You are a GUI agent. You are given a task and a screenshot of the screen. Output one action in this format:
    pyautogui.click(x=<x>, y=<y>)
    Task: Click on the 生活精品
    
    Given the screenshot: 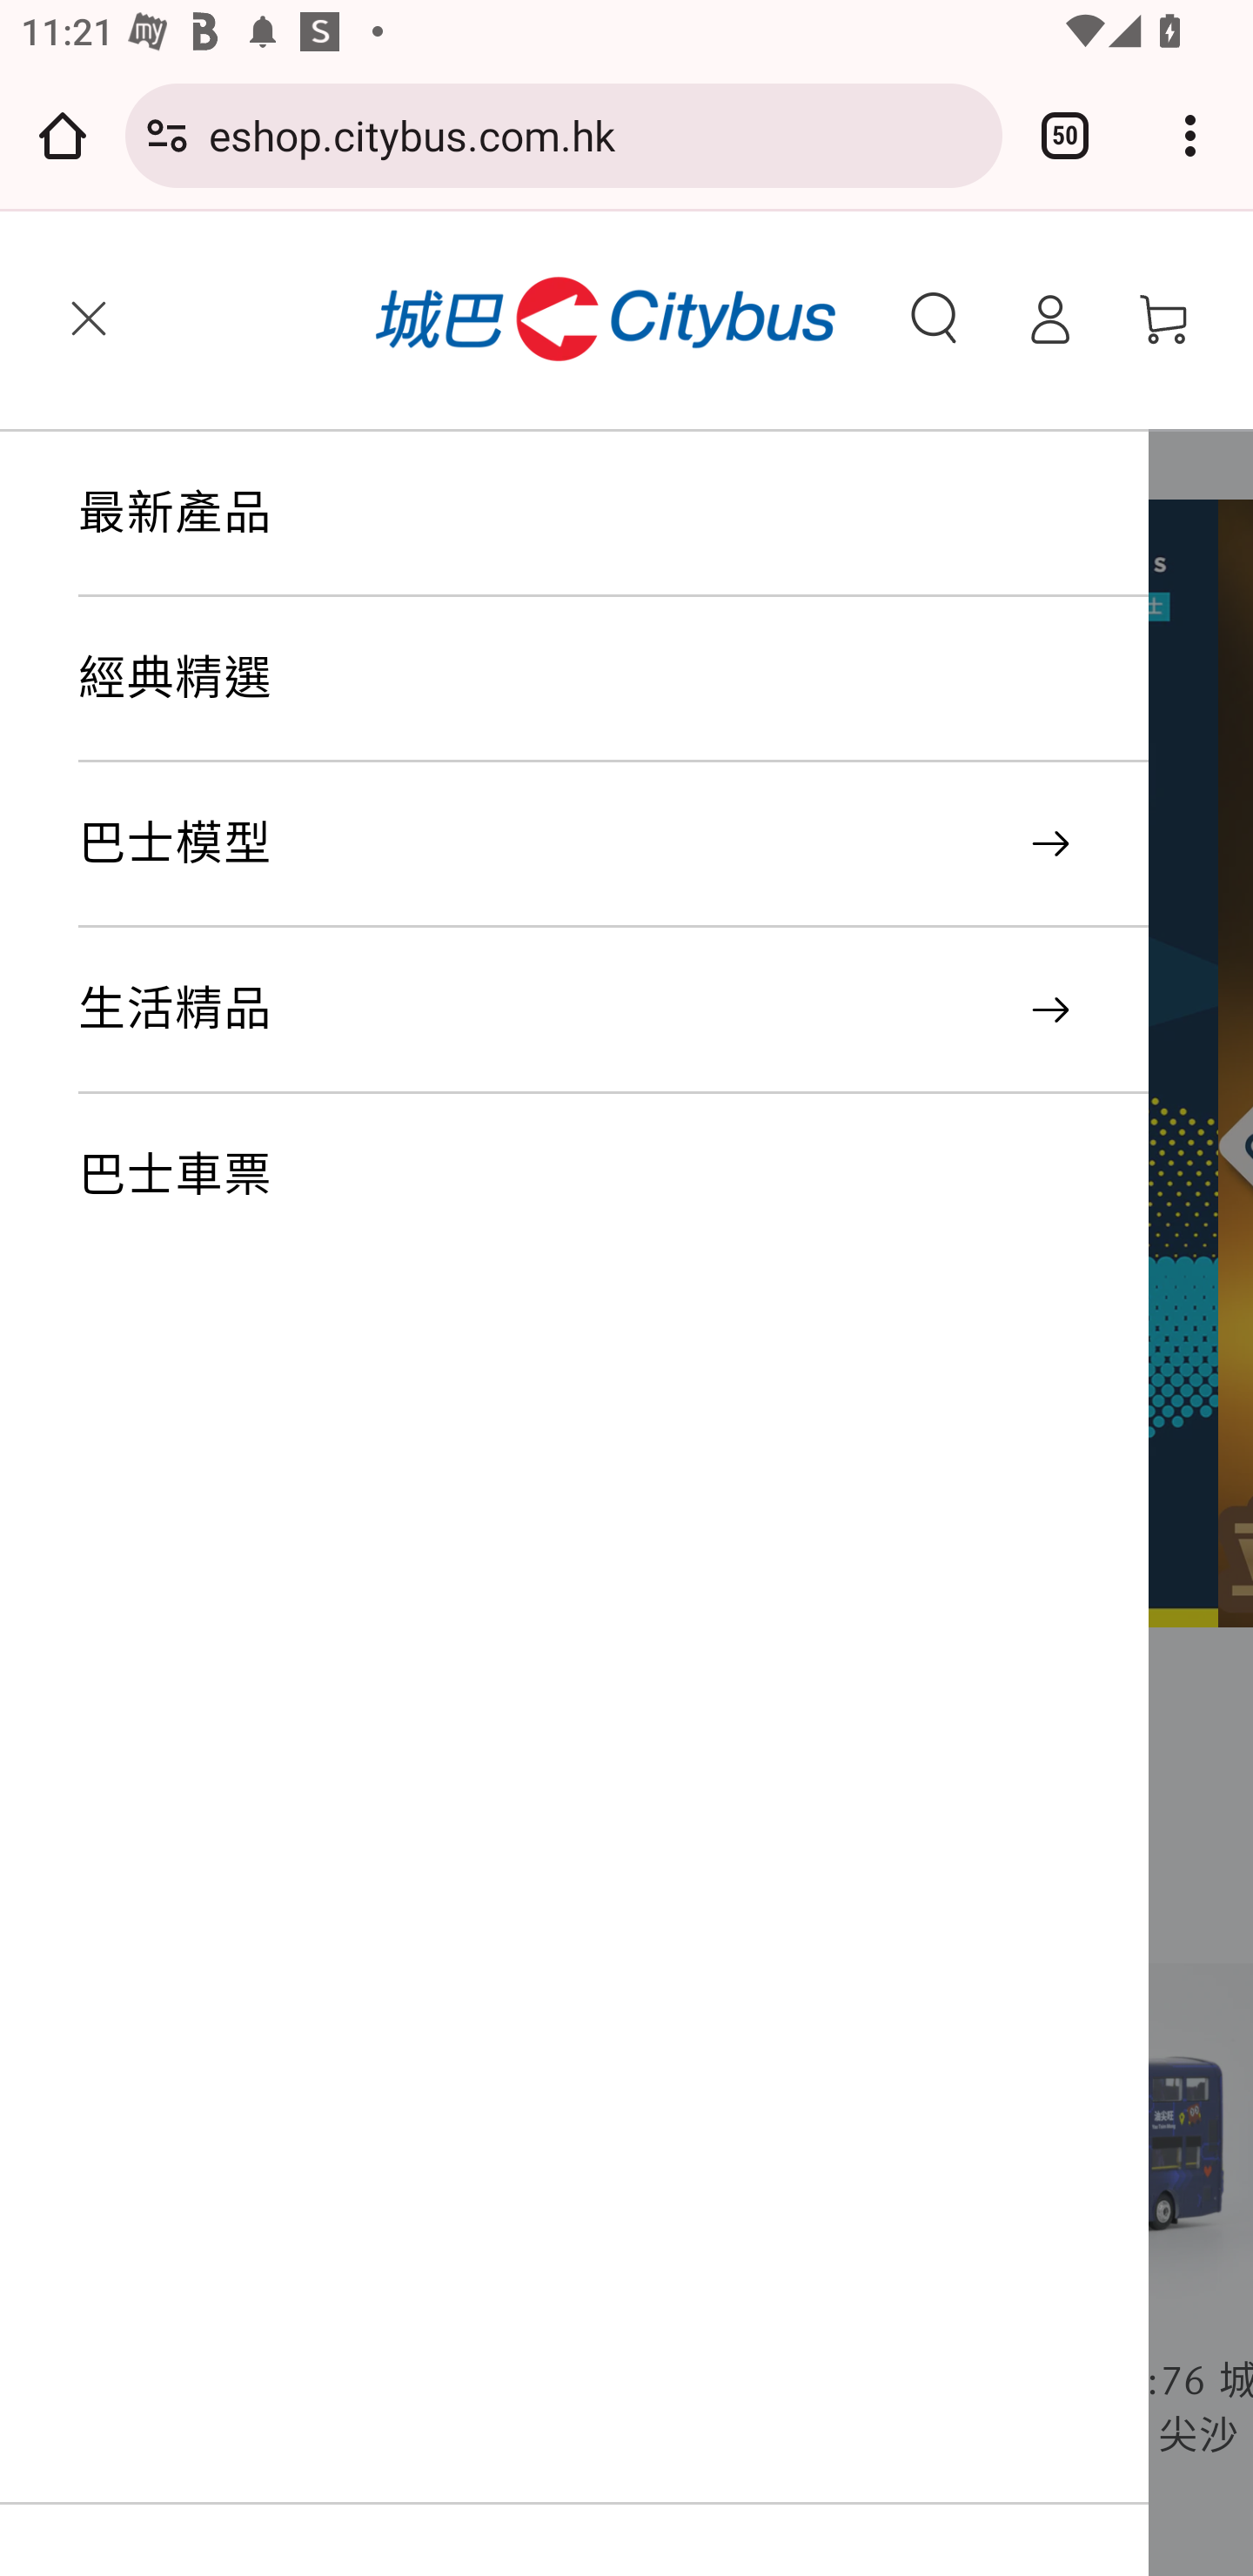 What is the action you would take?
    pyautogui.click(x=613, y=1011)
    